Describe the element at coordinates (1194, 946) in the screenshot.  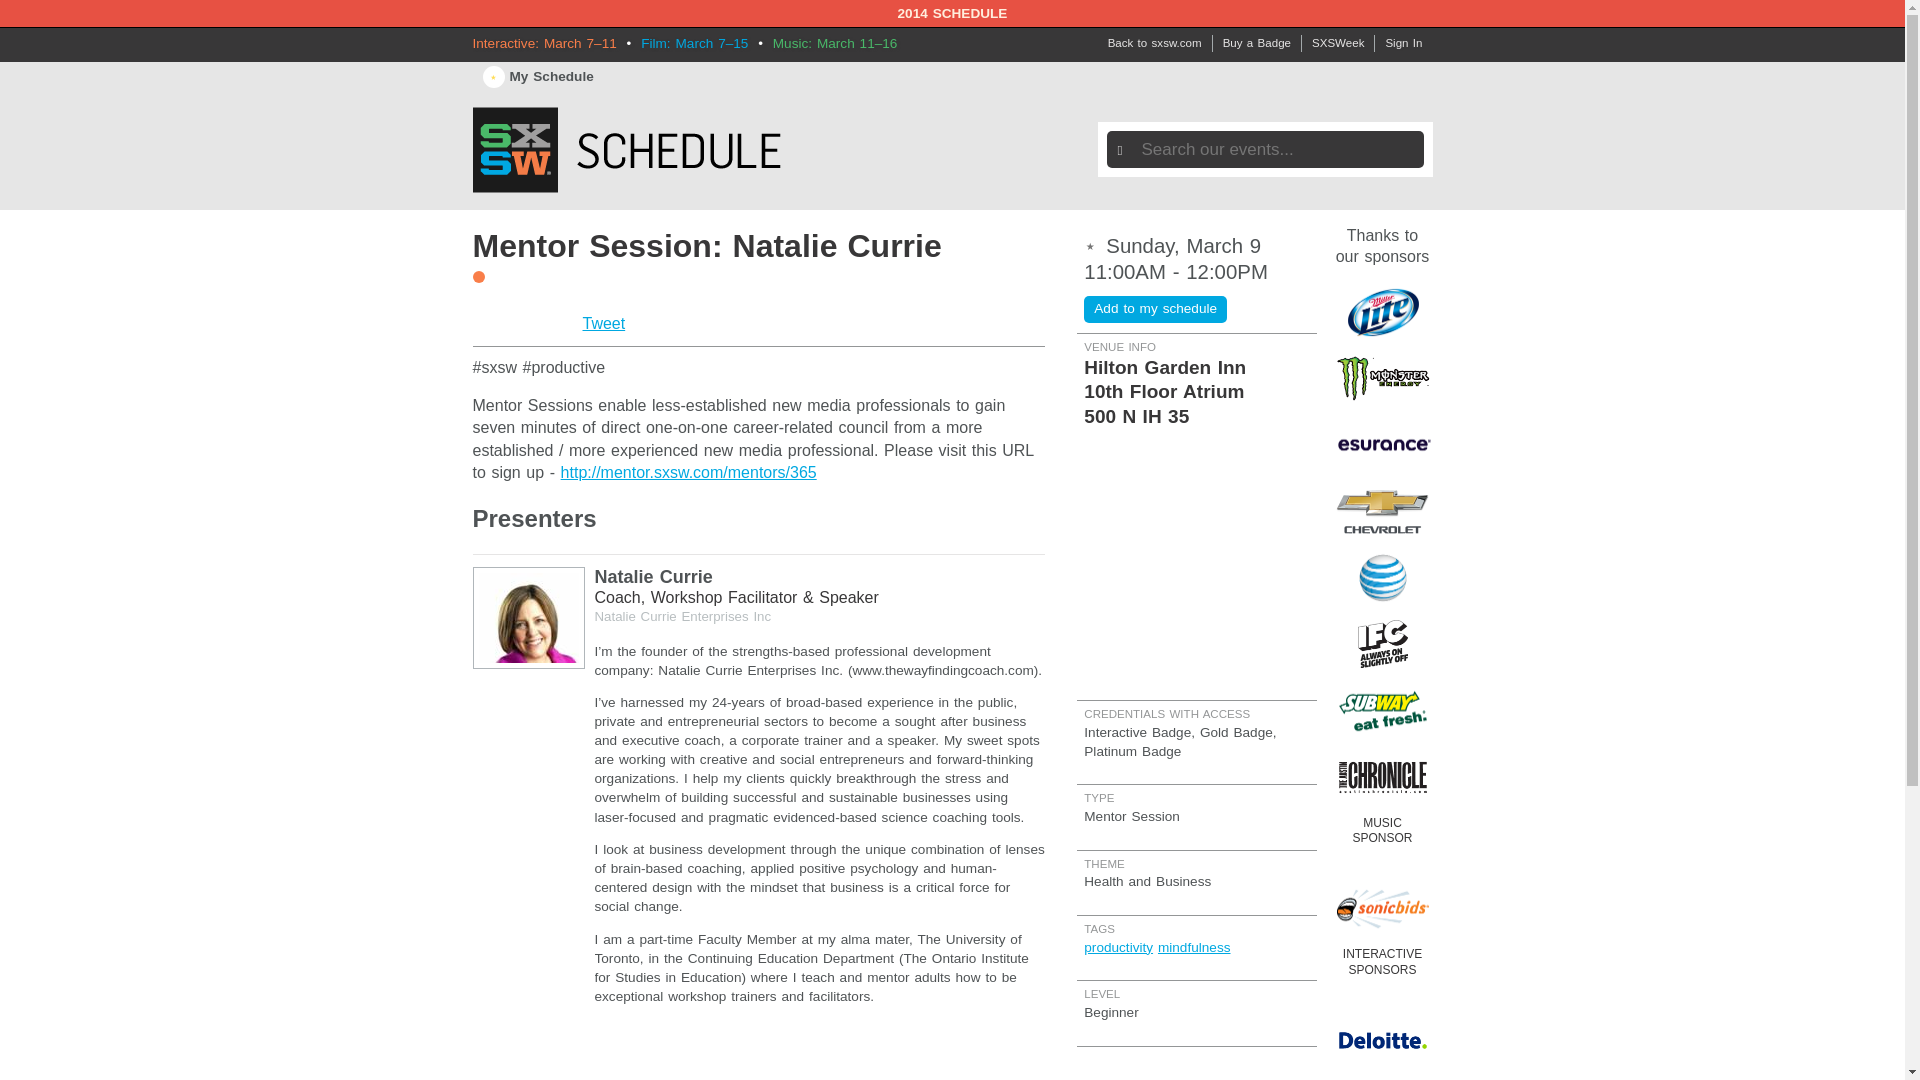
I see `mindfulness` at that location.